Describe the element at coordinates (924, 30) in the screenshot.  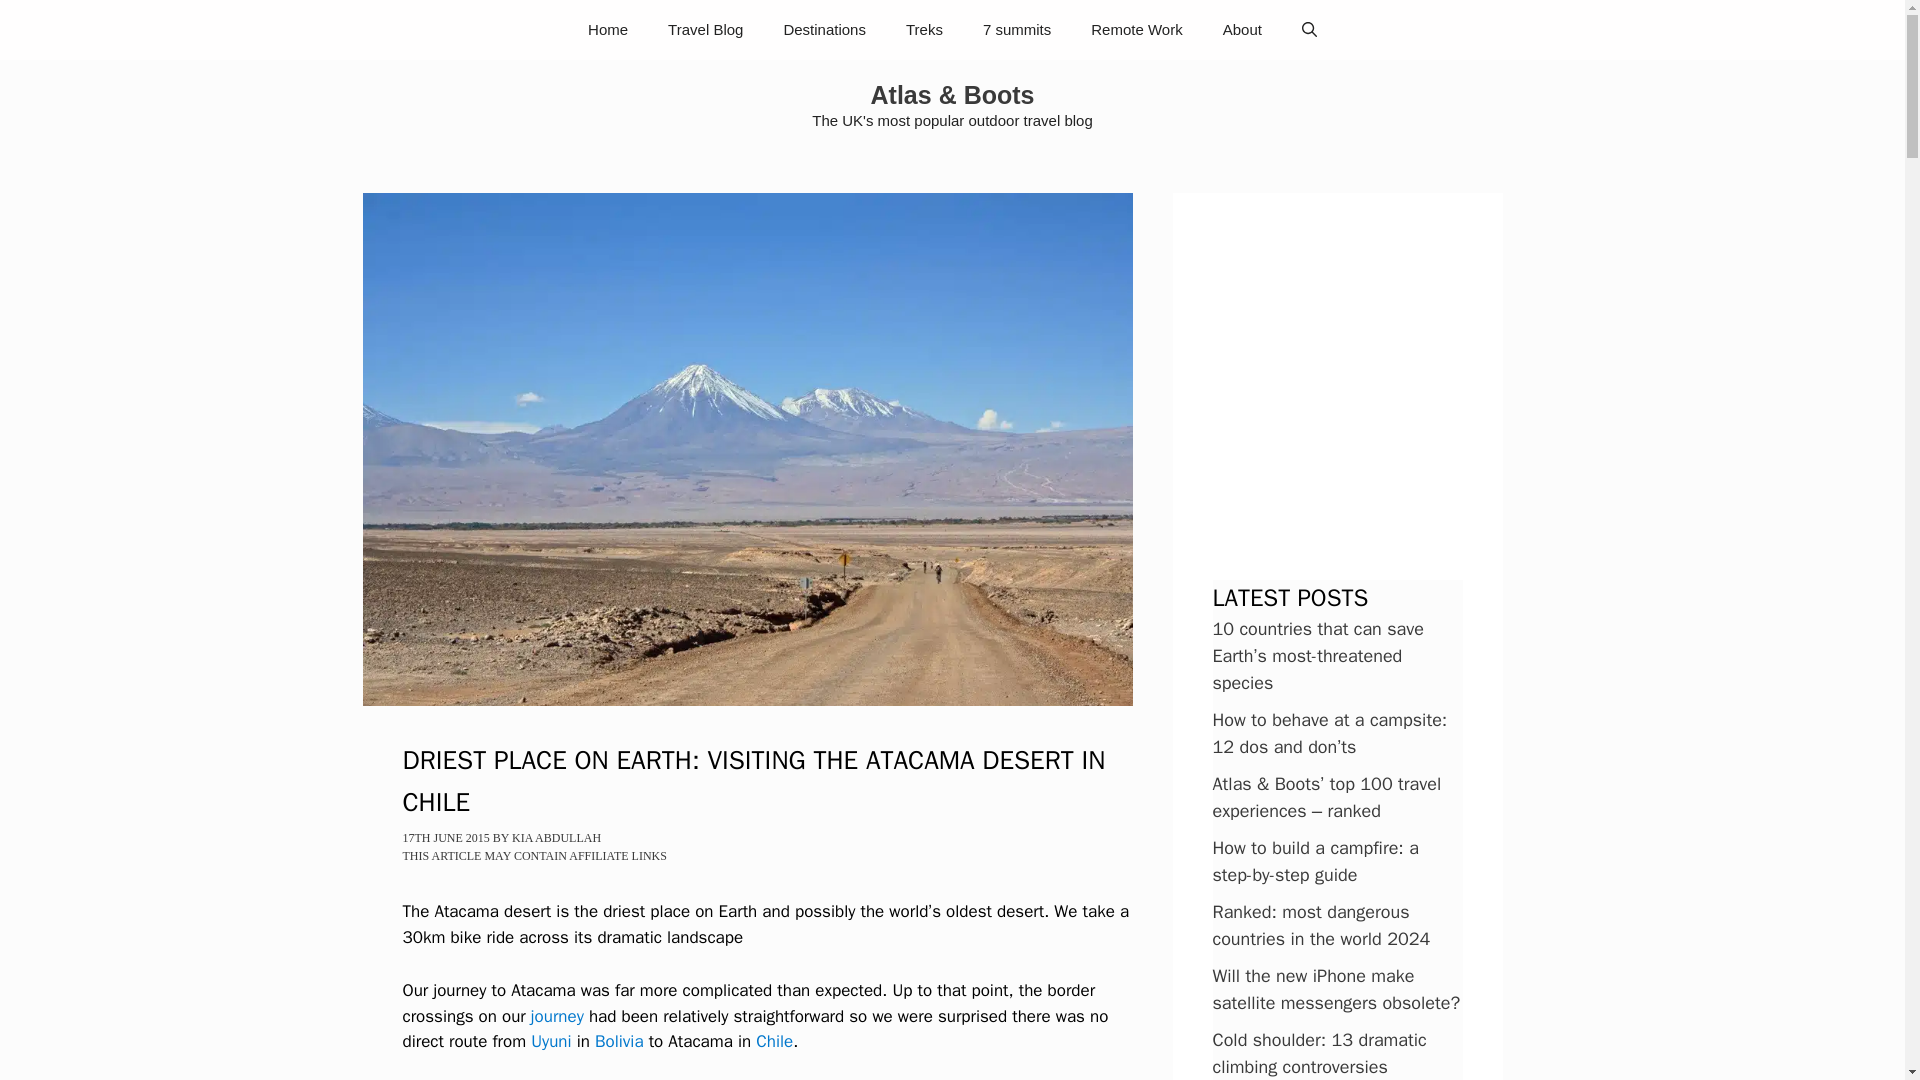
I see `Treks` at that location.